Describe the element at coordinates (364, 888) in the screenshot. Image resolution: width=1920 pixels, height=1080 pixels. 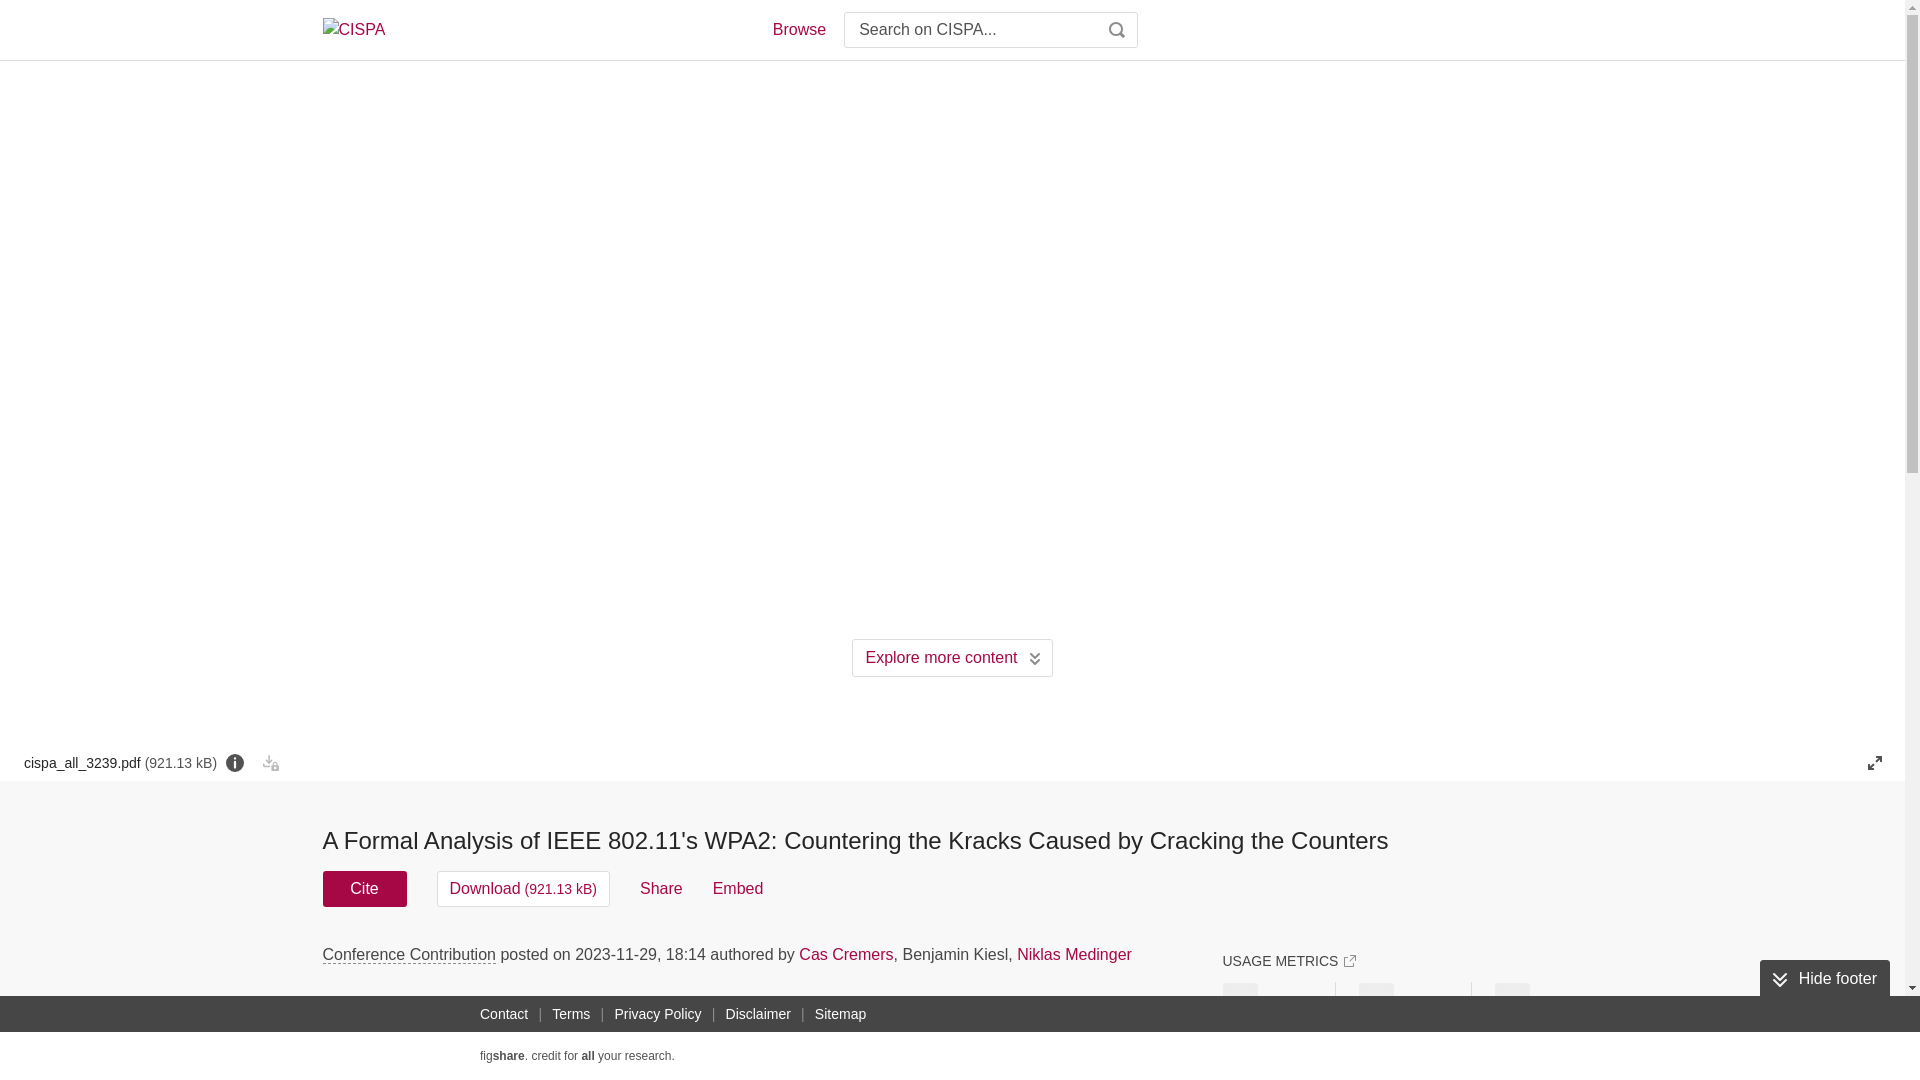
I see `Cite` at that location.